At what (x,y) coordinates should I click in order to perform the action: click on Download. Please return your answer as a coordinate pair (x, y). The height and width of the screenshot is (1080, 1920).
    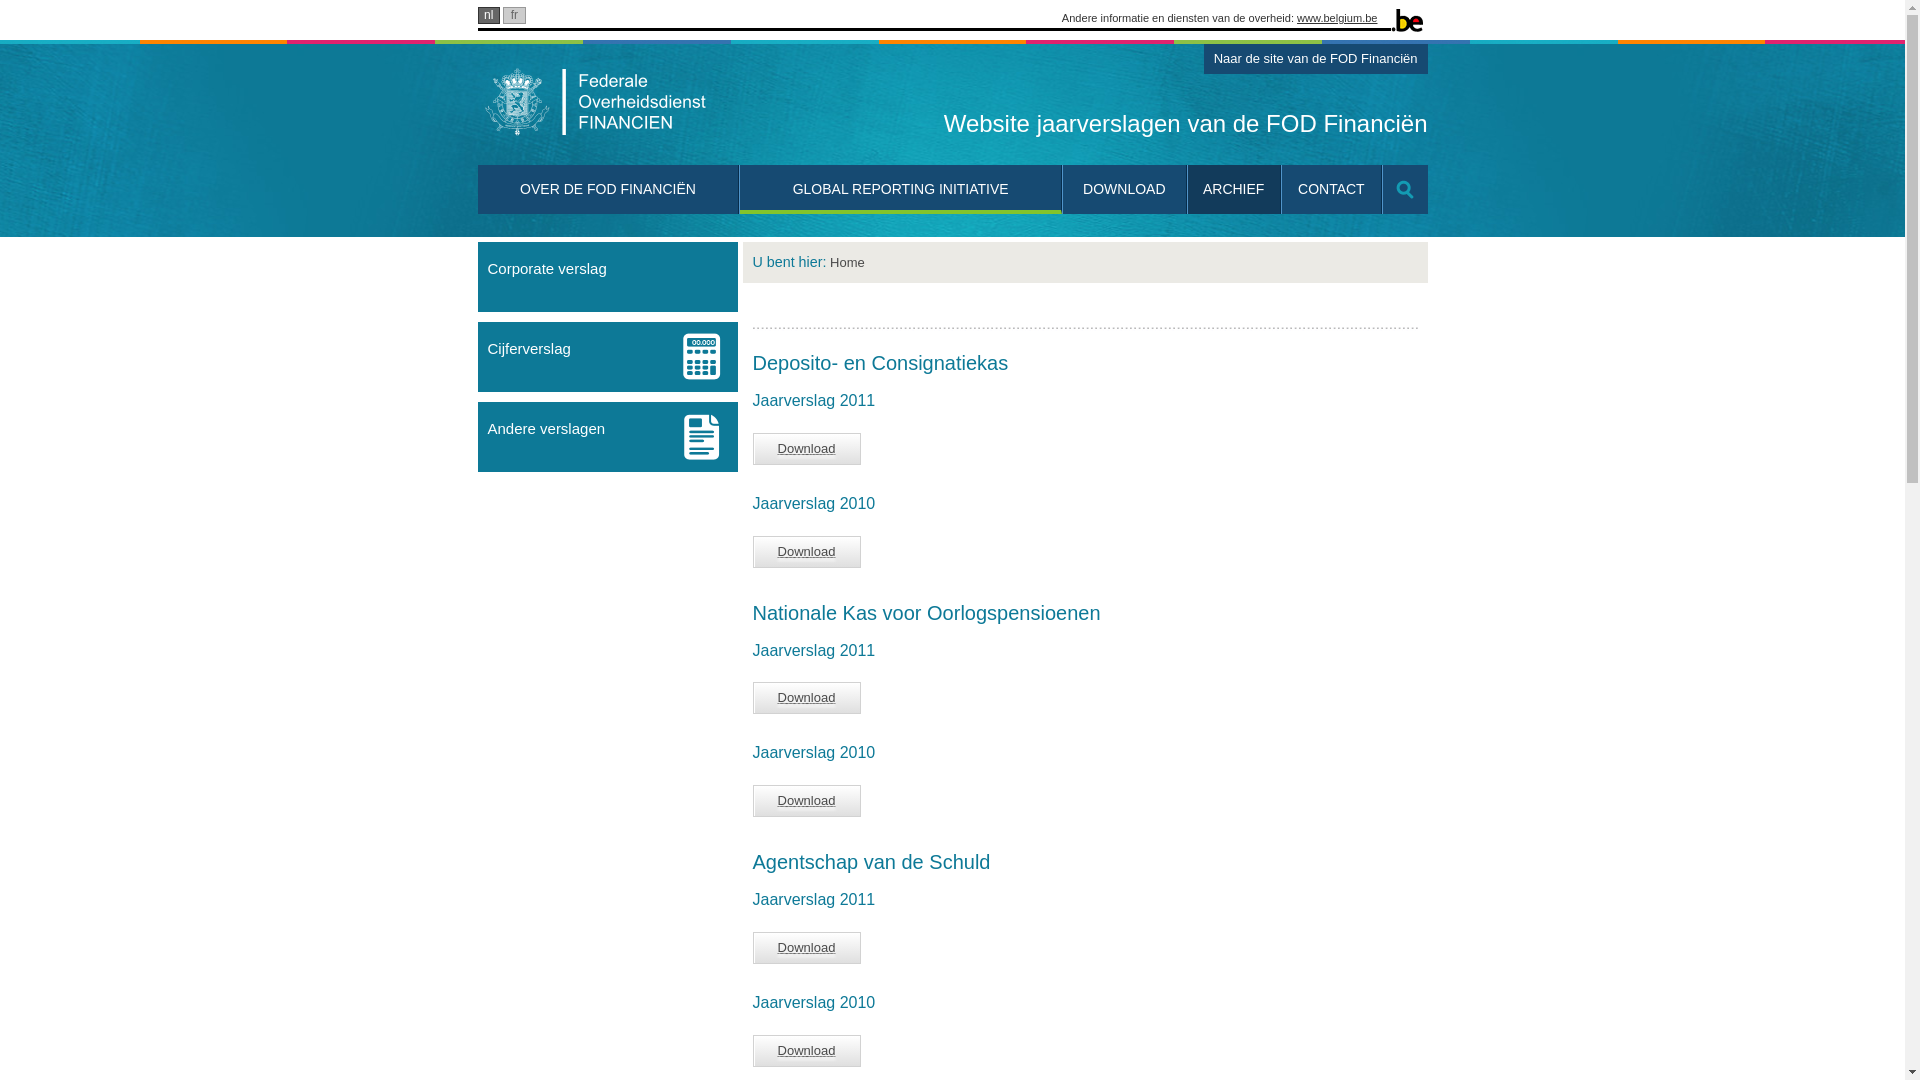
    Looking at the image, I should click on (807, 948).